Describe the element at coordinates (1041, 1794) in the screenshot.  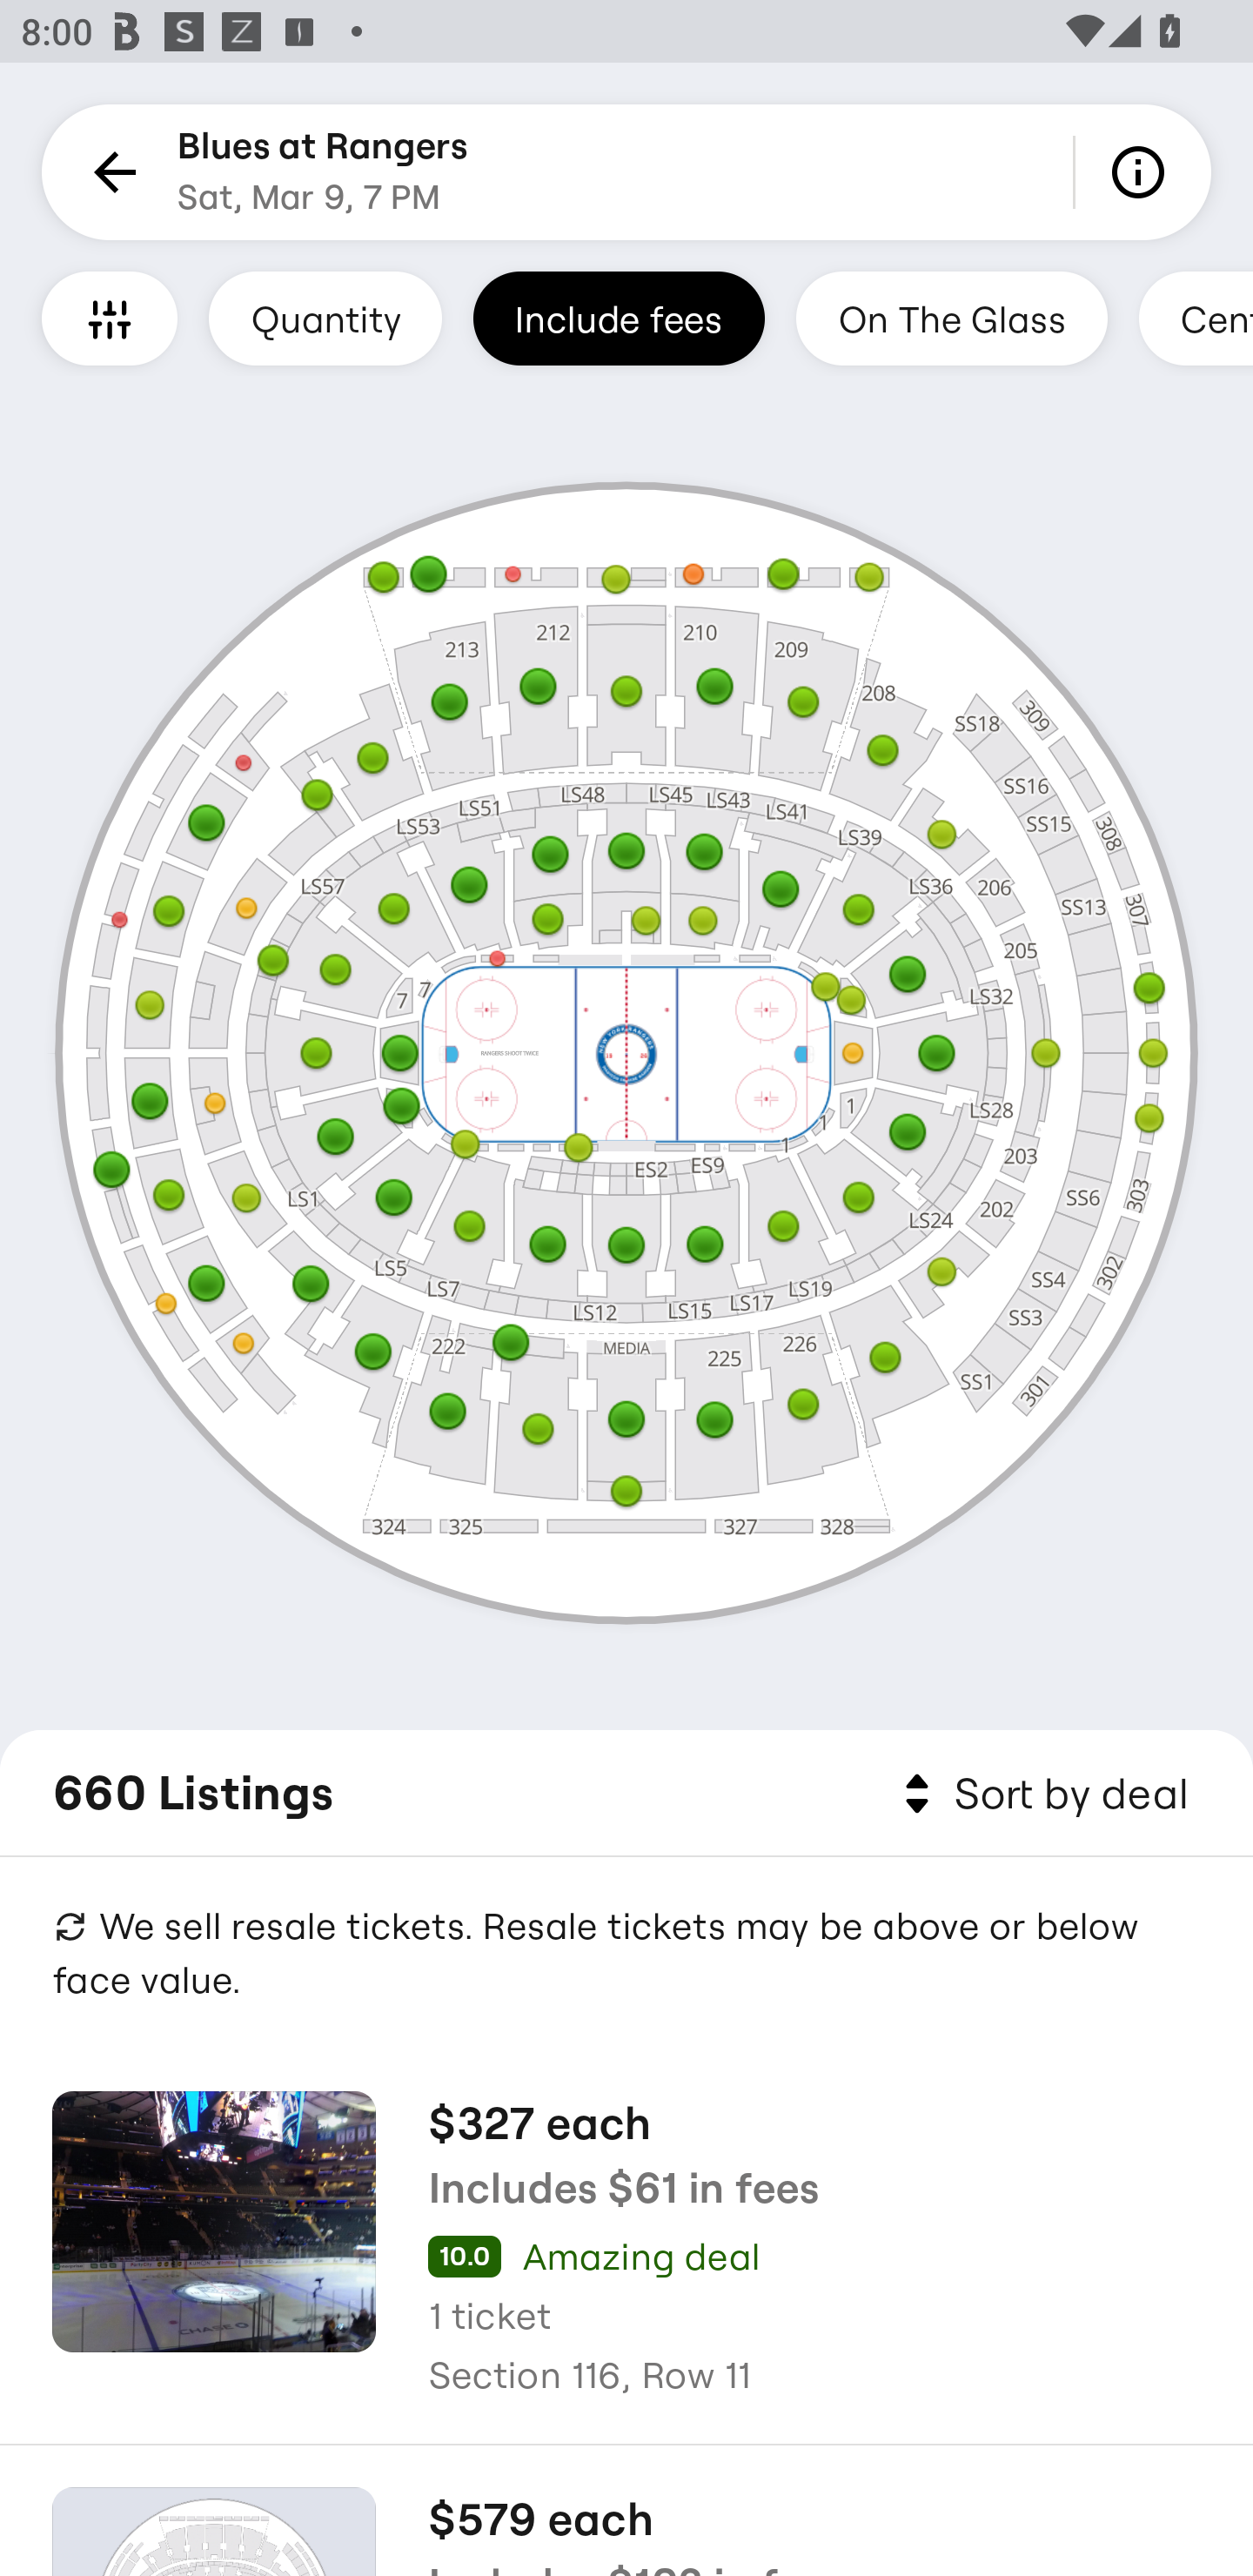
I see `Sort by deal` at that location.